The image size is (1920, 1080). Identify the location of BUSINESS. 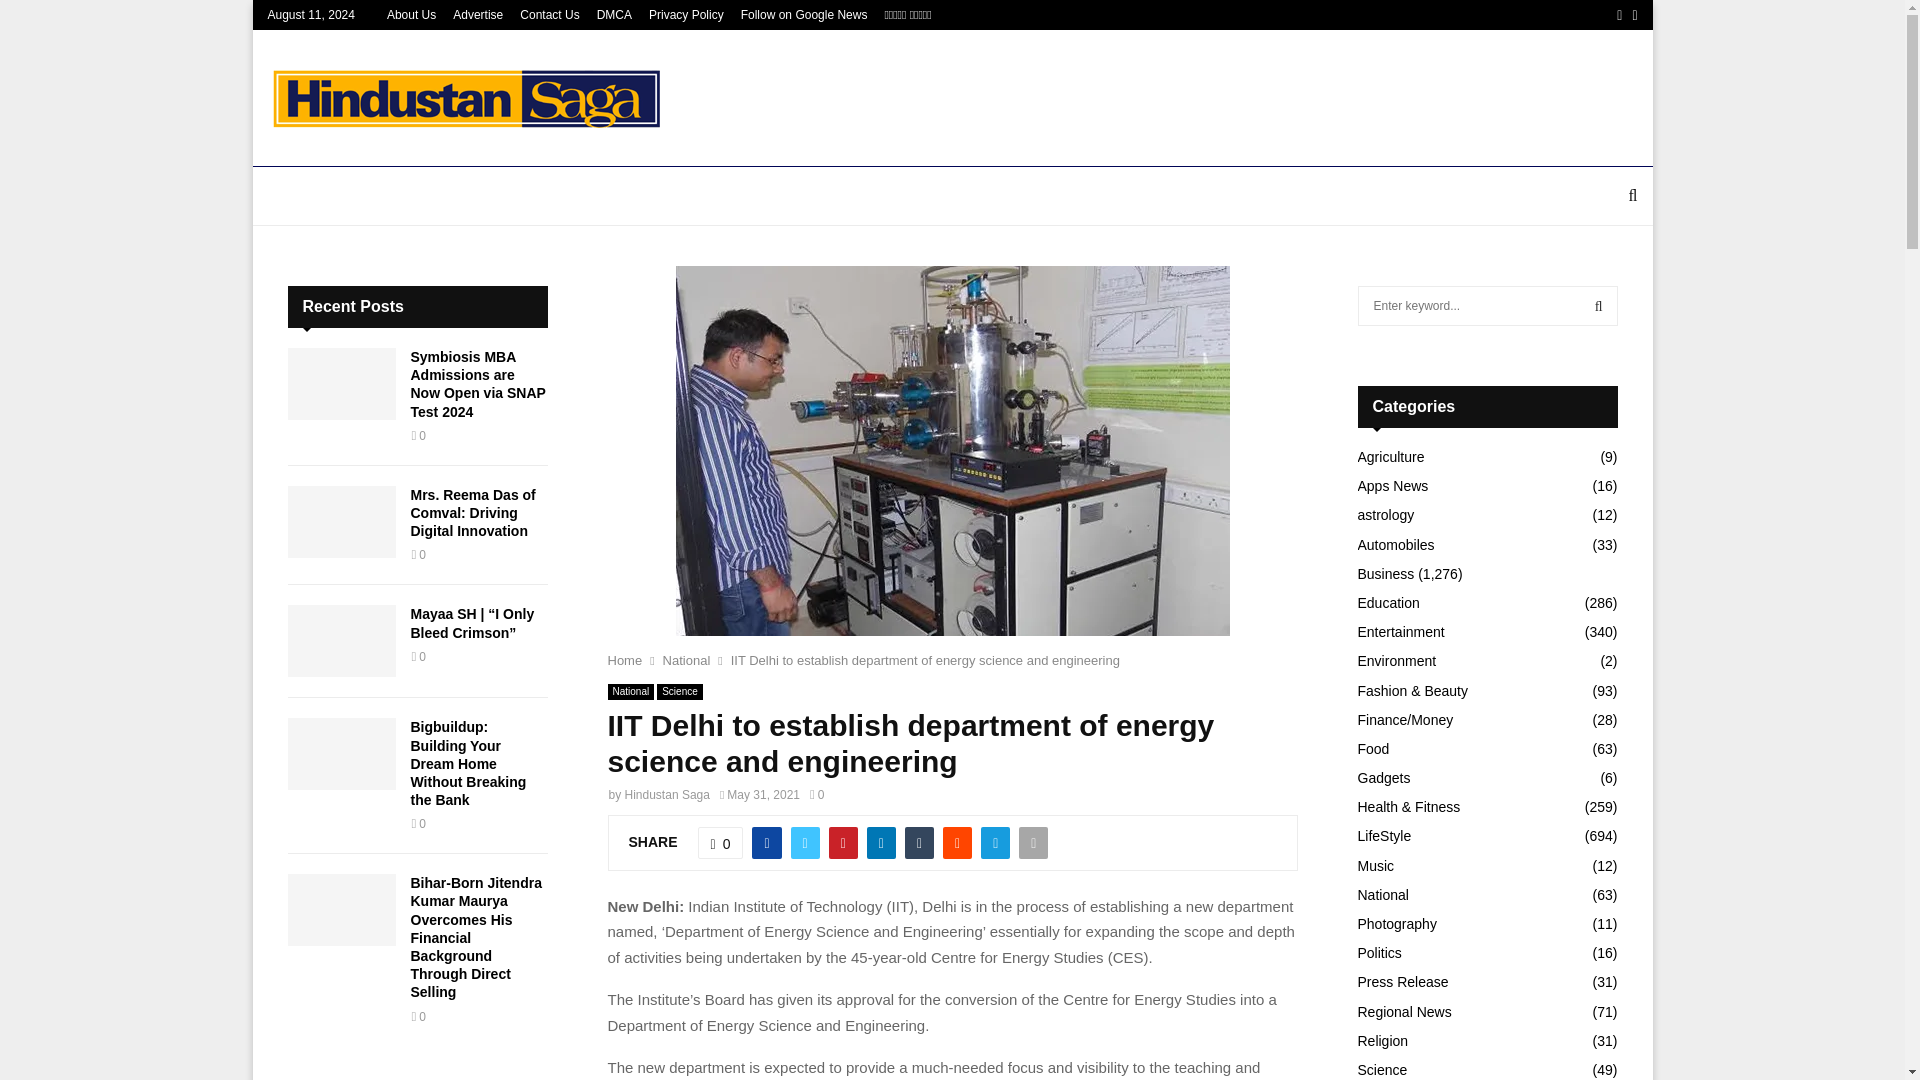
(456, 196).